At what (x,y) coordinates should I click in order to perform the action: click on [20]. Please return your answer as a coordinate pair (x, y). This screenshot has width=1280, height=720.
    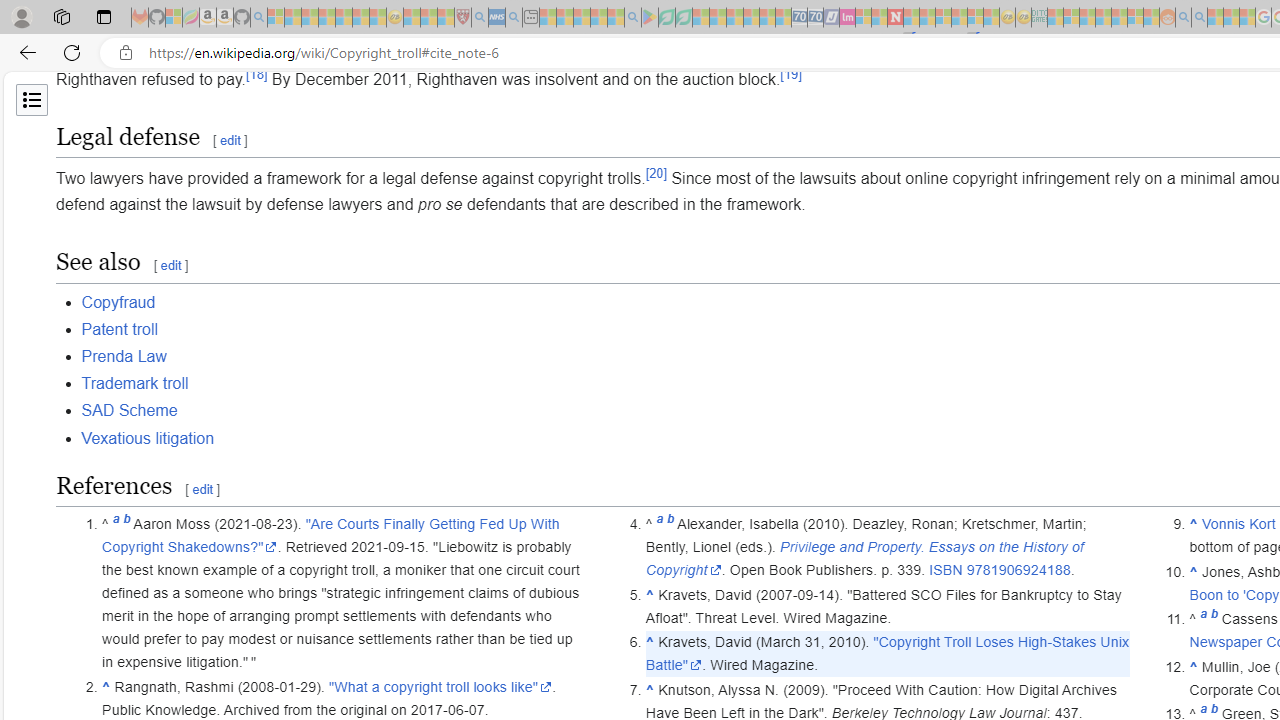
    Looking at the image, I should click on (656, 172).